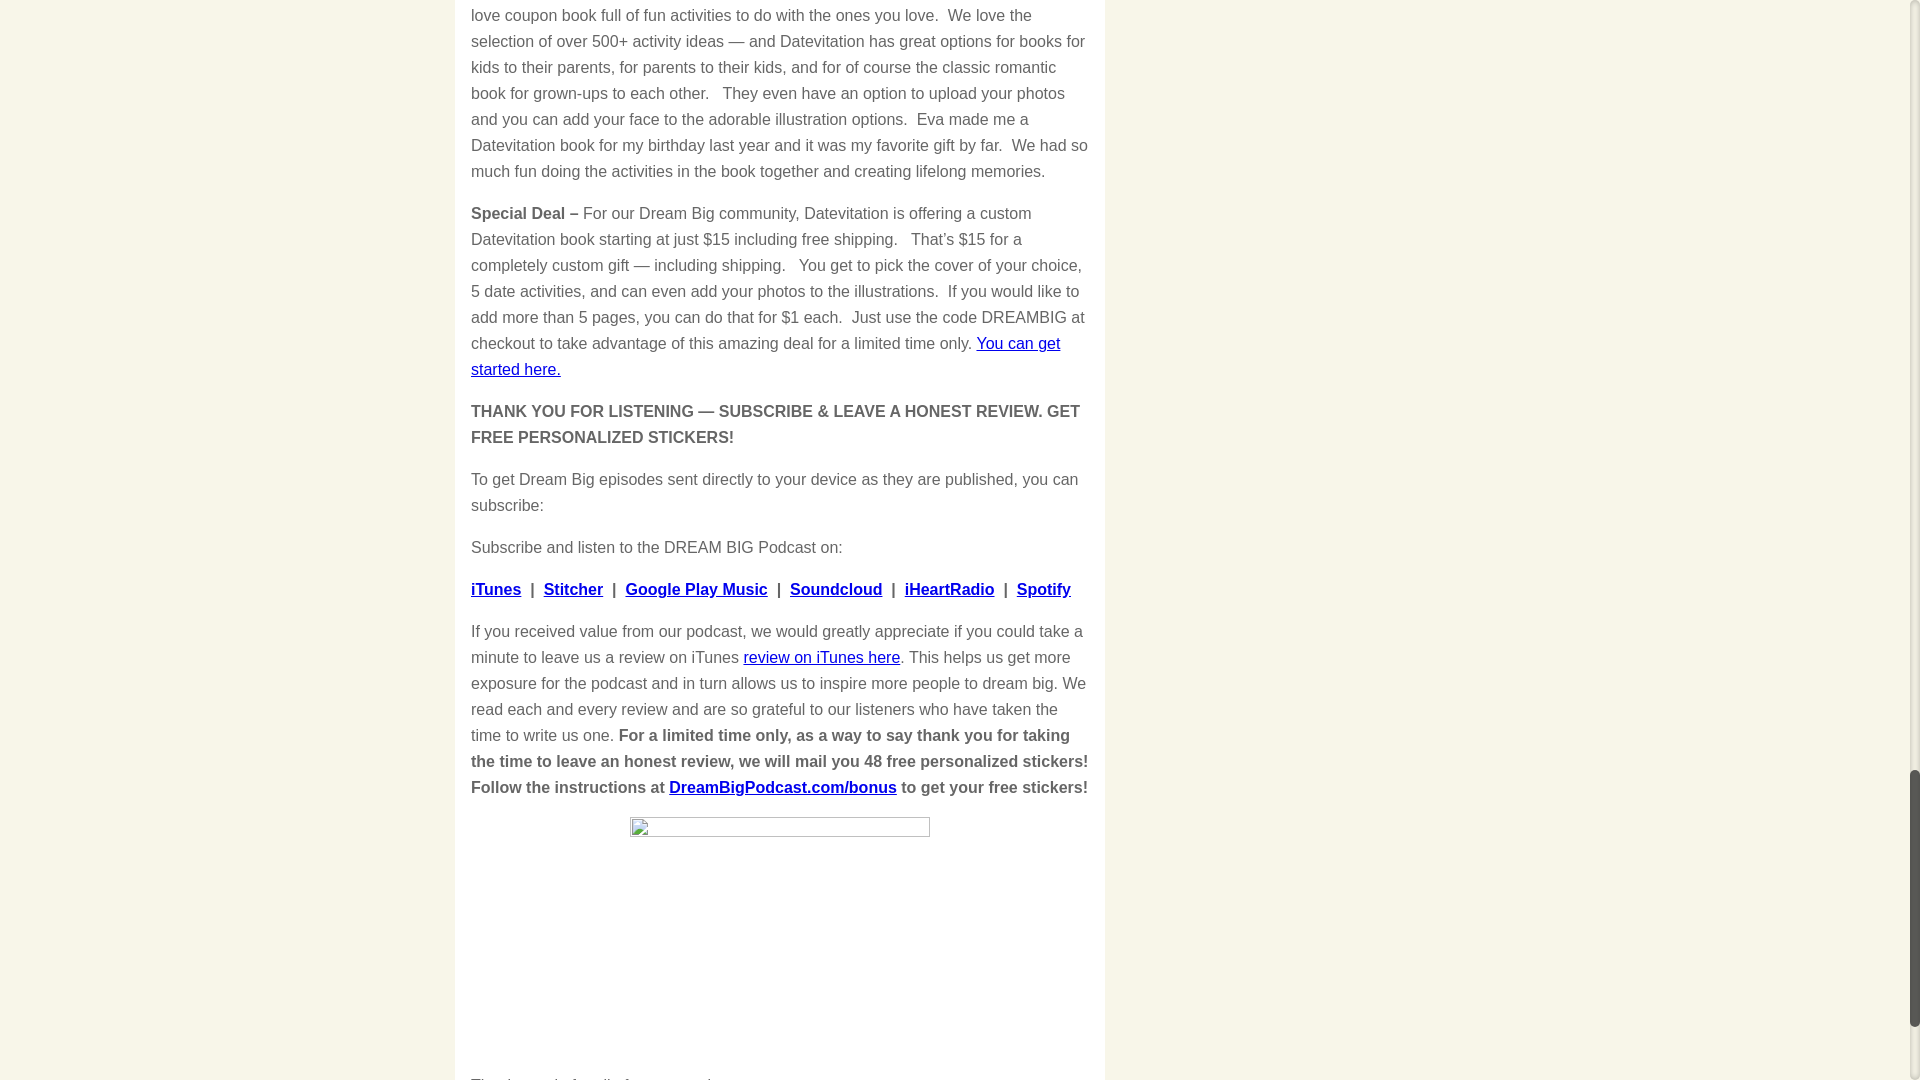 Image resolution: width=1920 pixels, height=1080 pixels. Describe the element at coordinates (764, 356) in the screenshot. I see `You can get started here.` at that location.